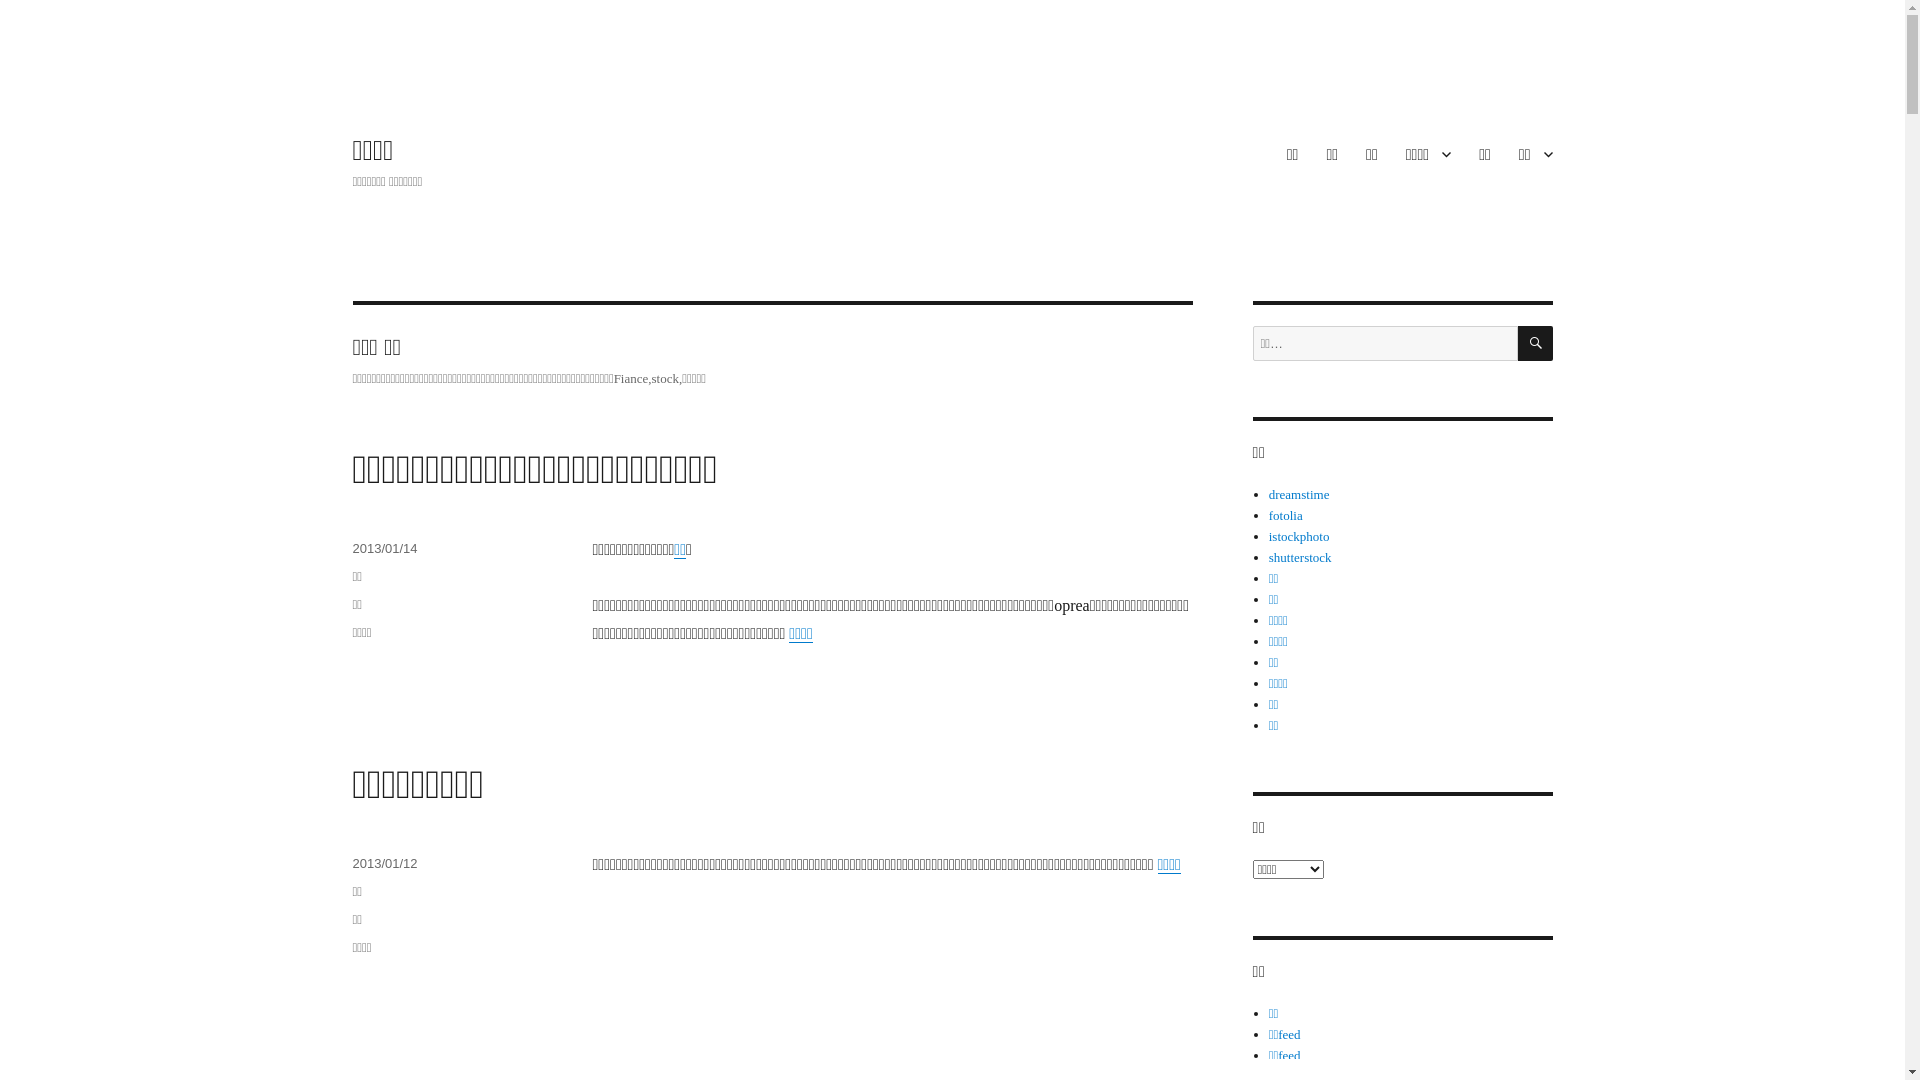 The image size is (1920, 1080). Describe the element at coordinates (384, 864) in the screenshot. I see `2013/01/12` at that location.